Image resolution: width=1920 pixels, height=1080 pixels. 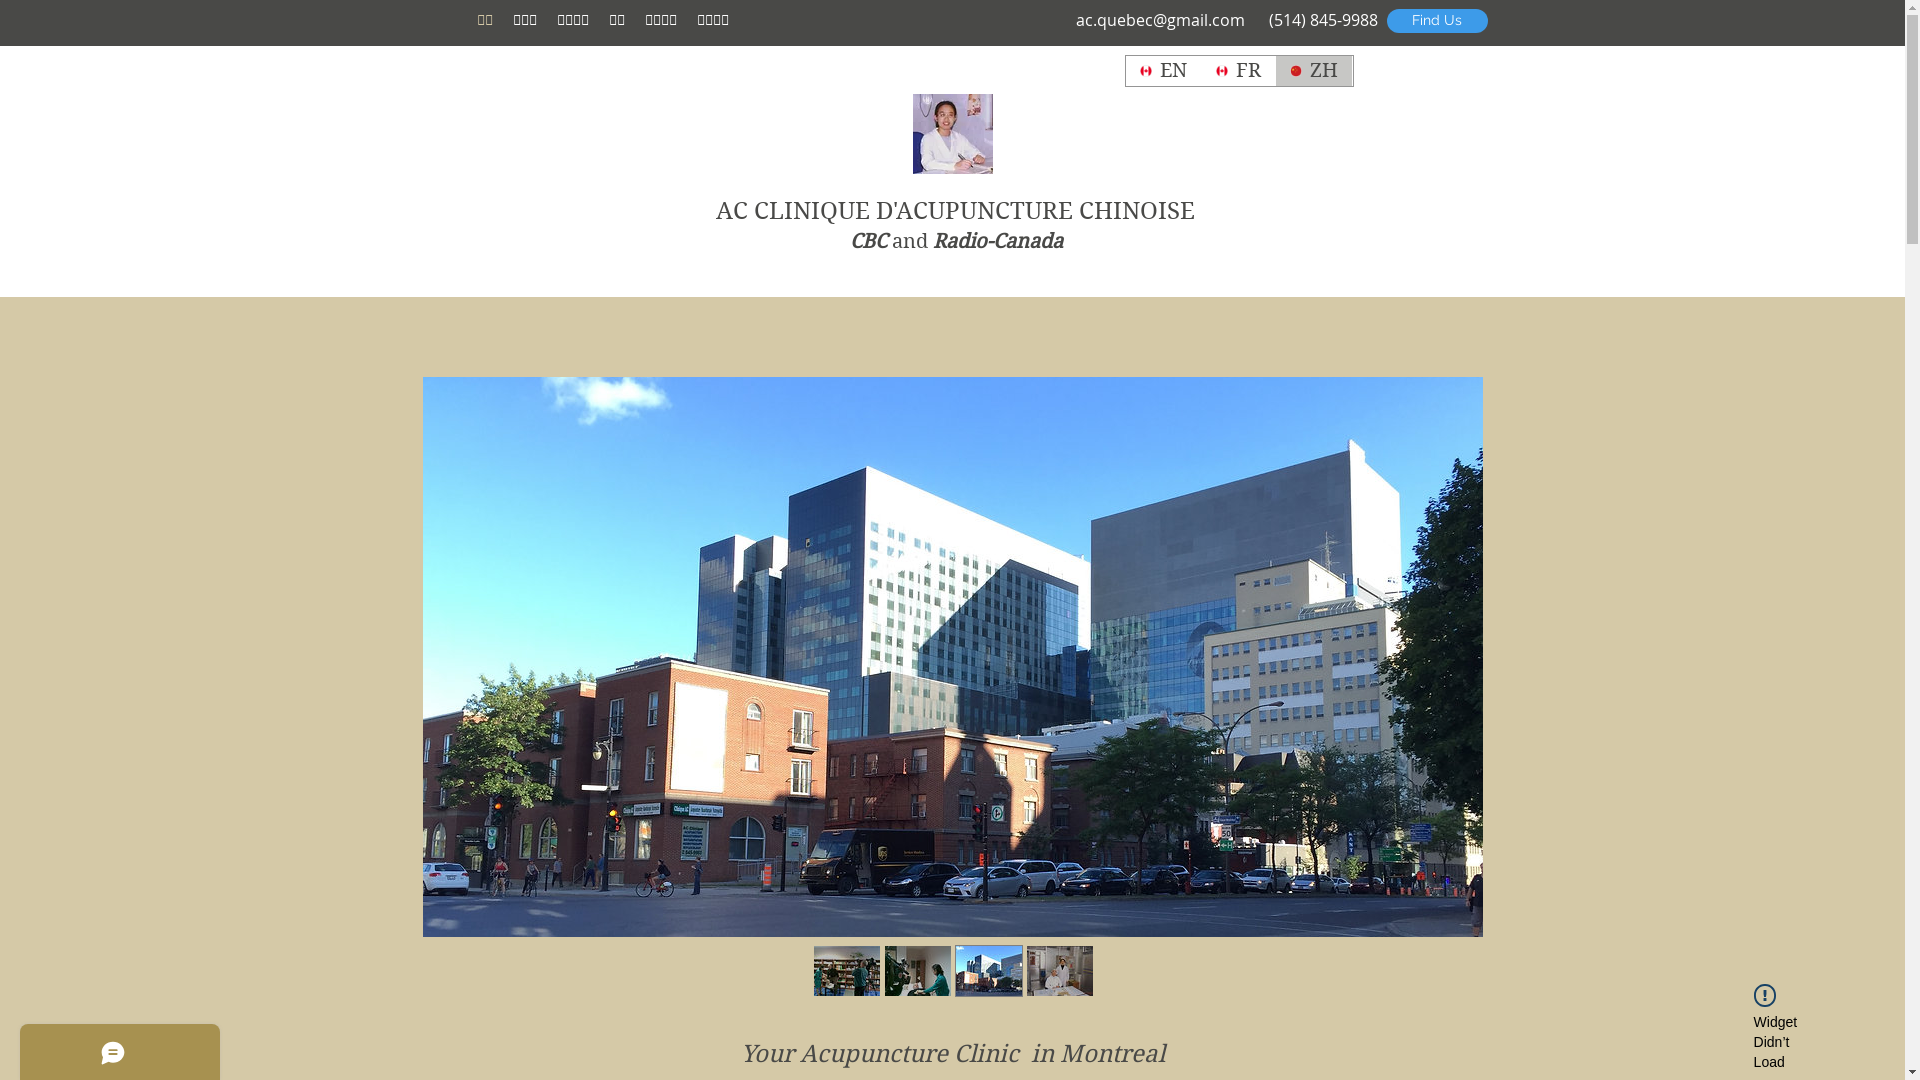 What do you see at coordinates (1314, 71) in the screenshot?
I see `ZH` at bounding box center [1314, 71].